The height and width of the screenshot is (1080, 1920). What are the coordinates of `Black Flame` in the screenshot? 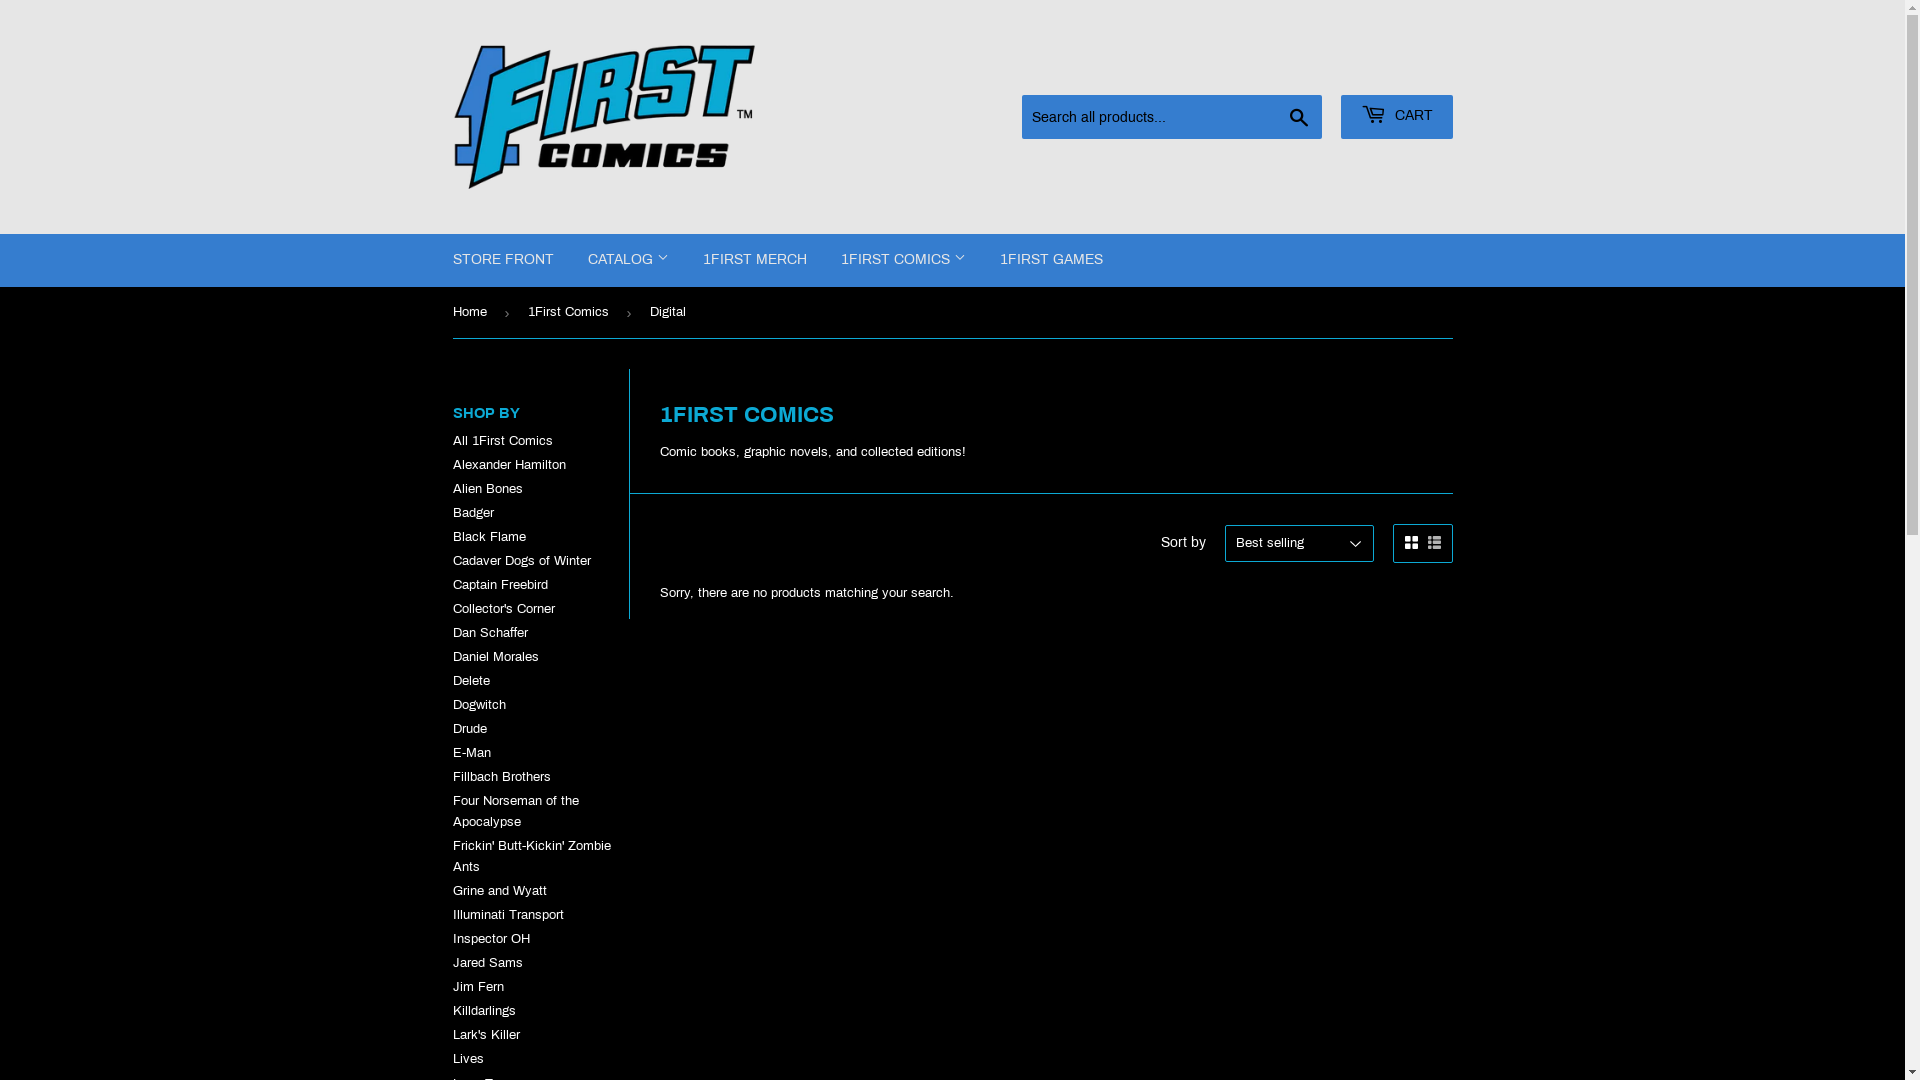 It's located at (488, 537).